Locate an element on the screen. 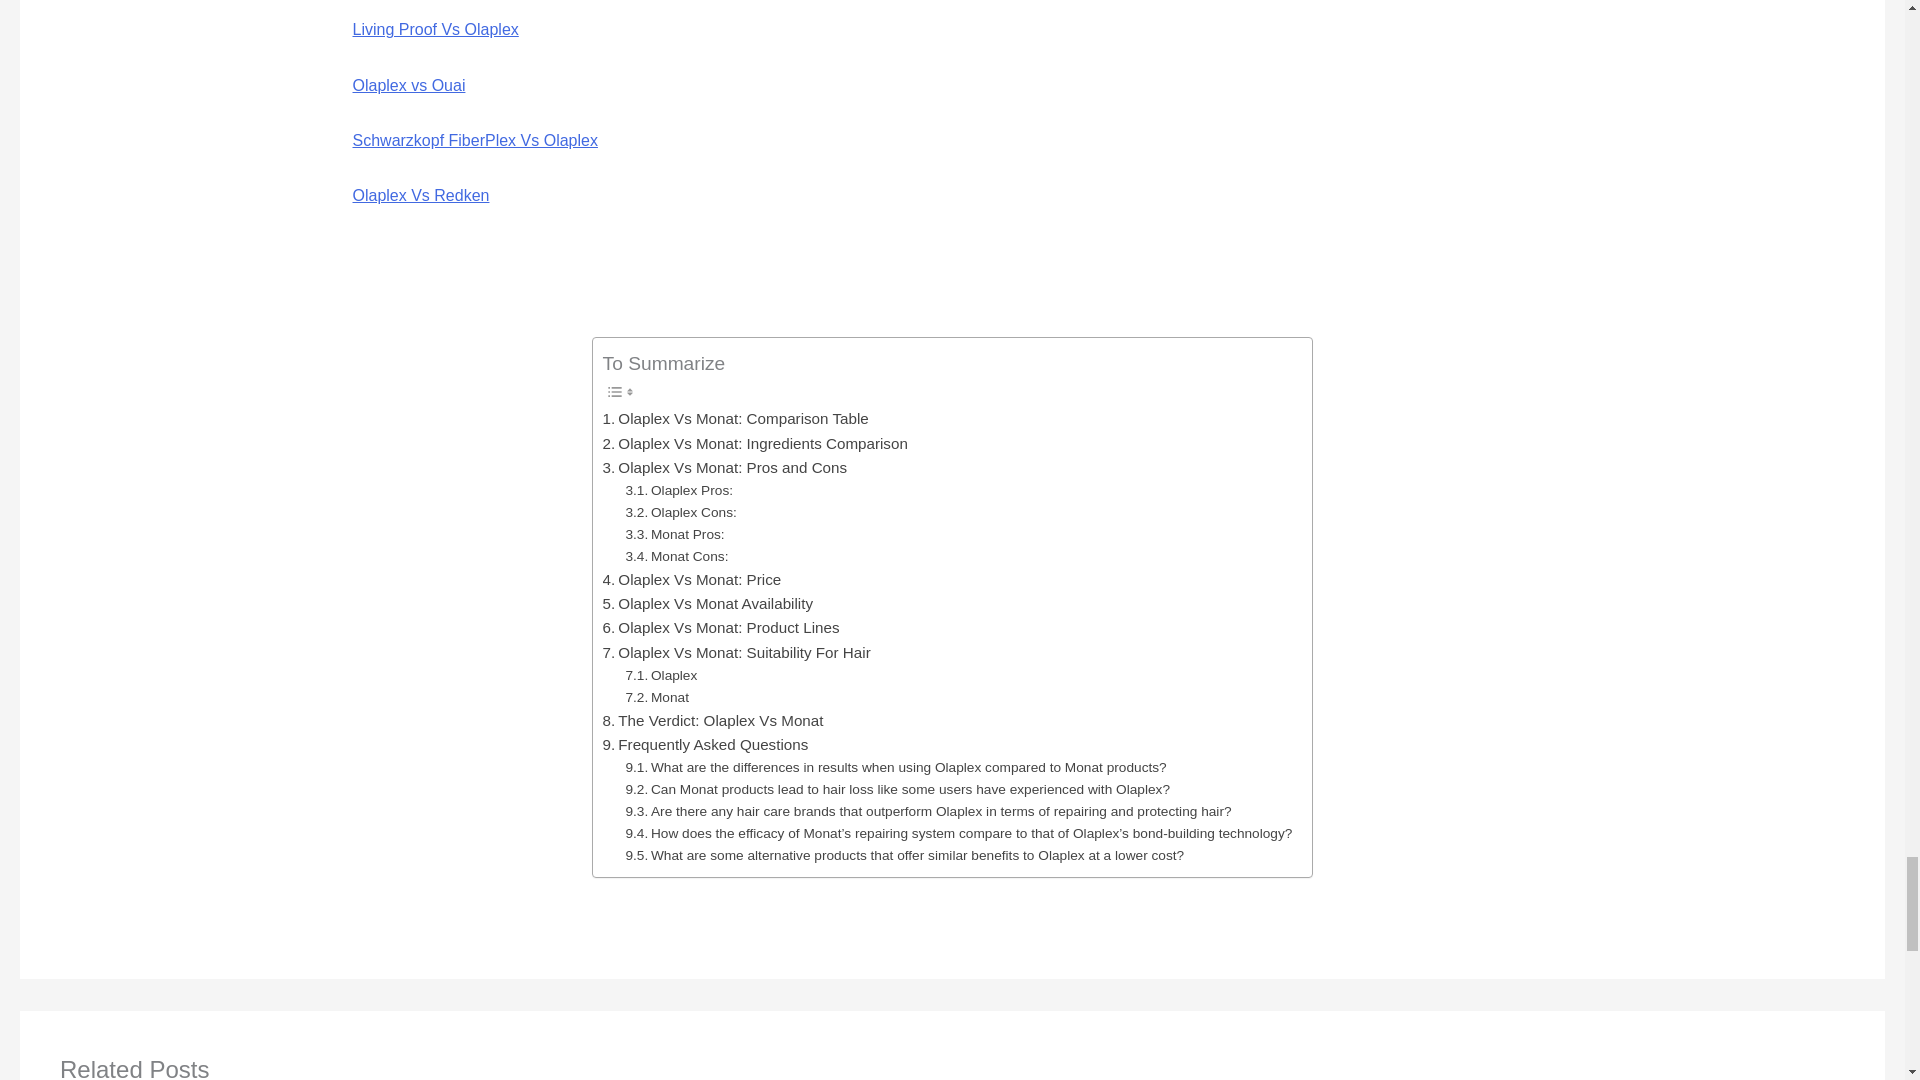 This screenshot has width=1920, height=1080. Olaplex Pros: is located at coordinates (679, 490).